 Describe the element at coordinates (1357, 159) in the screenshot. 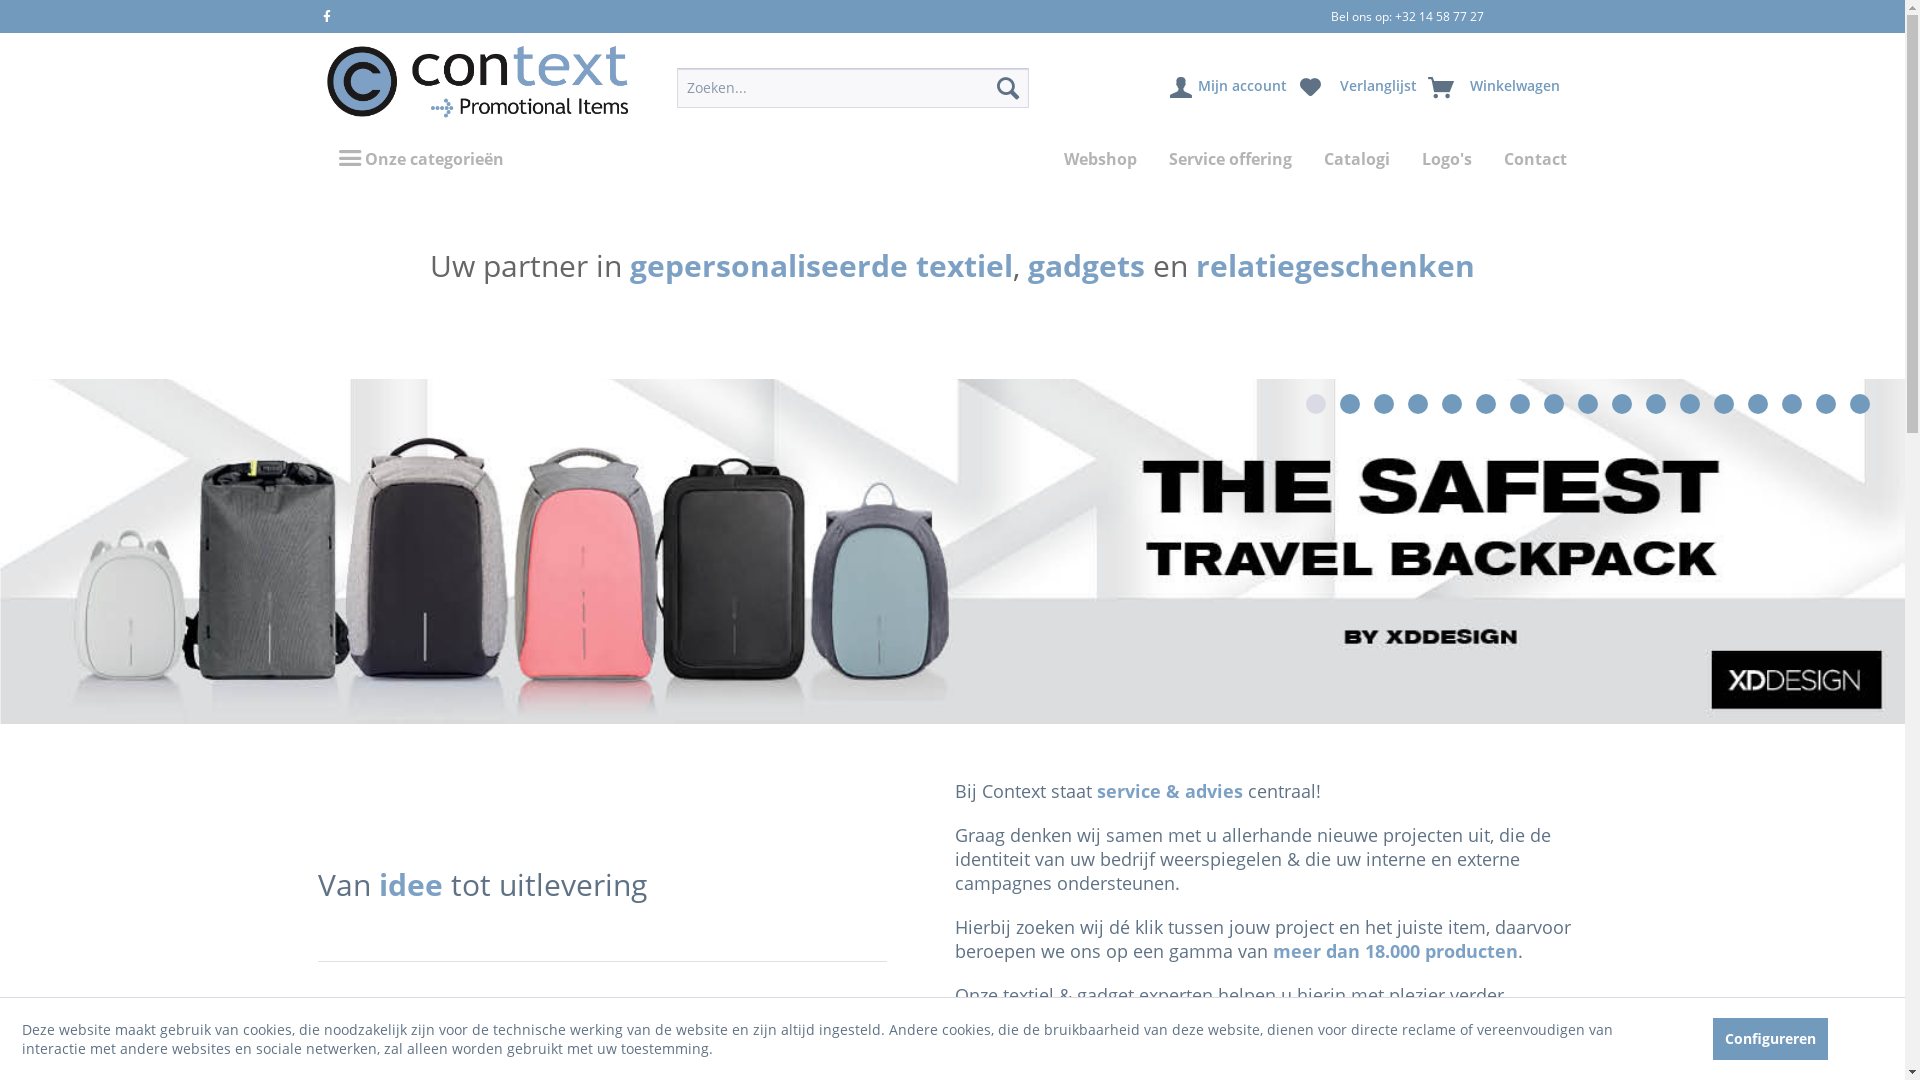

I see `Catalogi` at that location.